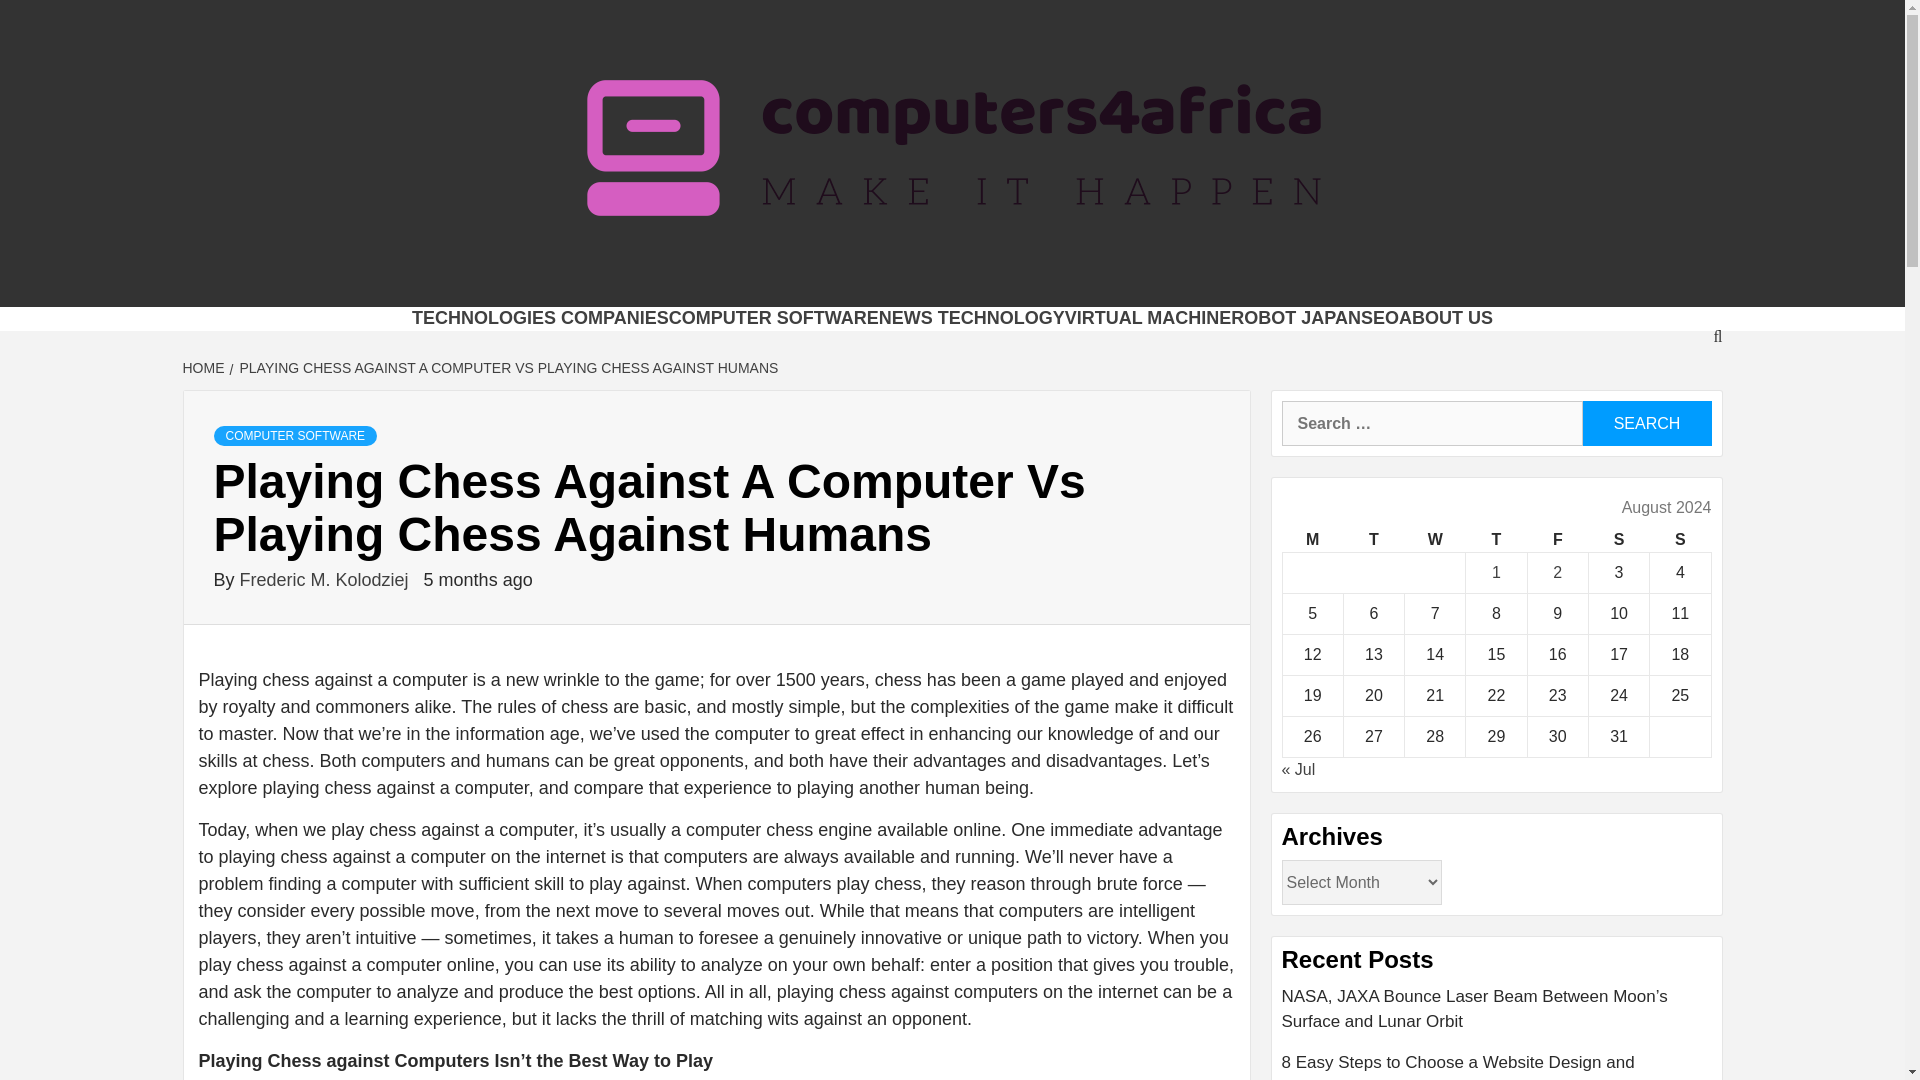 The image size is (1920, 1080). Describe the element at coordinates (1646, 423) in the screenshot. I see `Search` at that location.